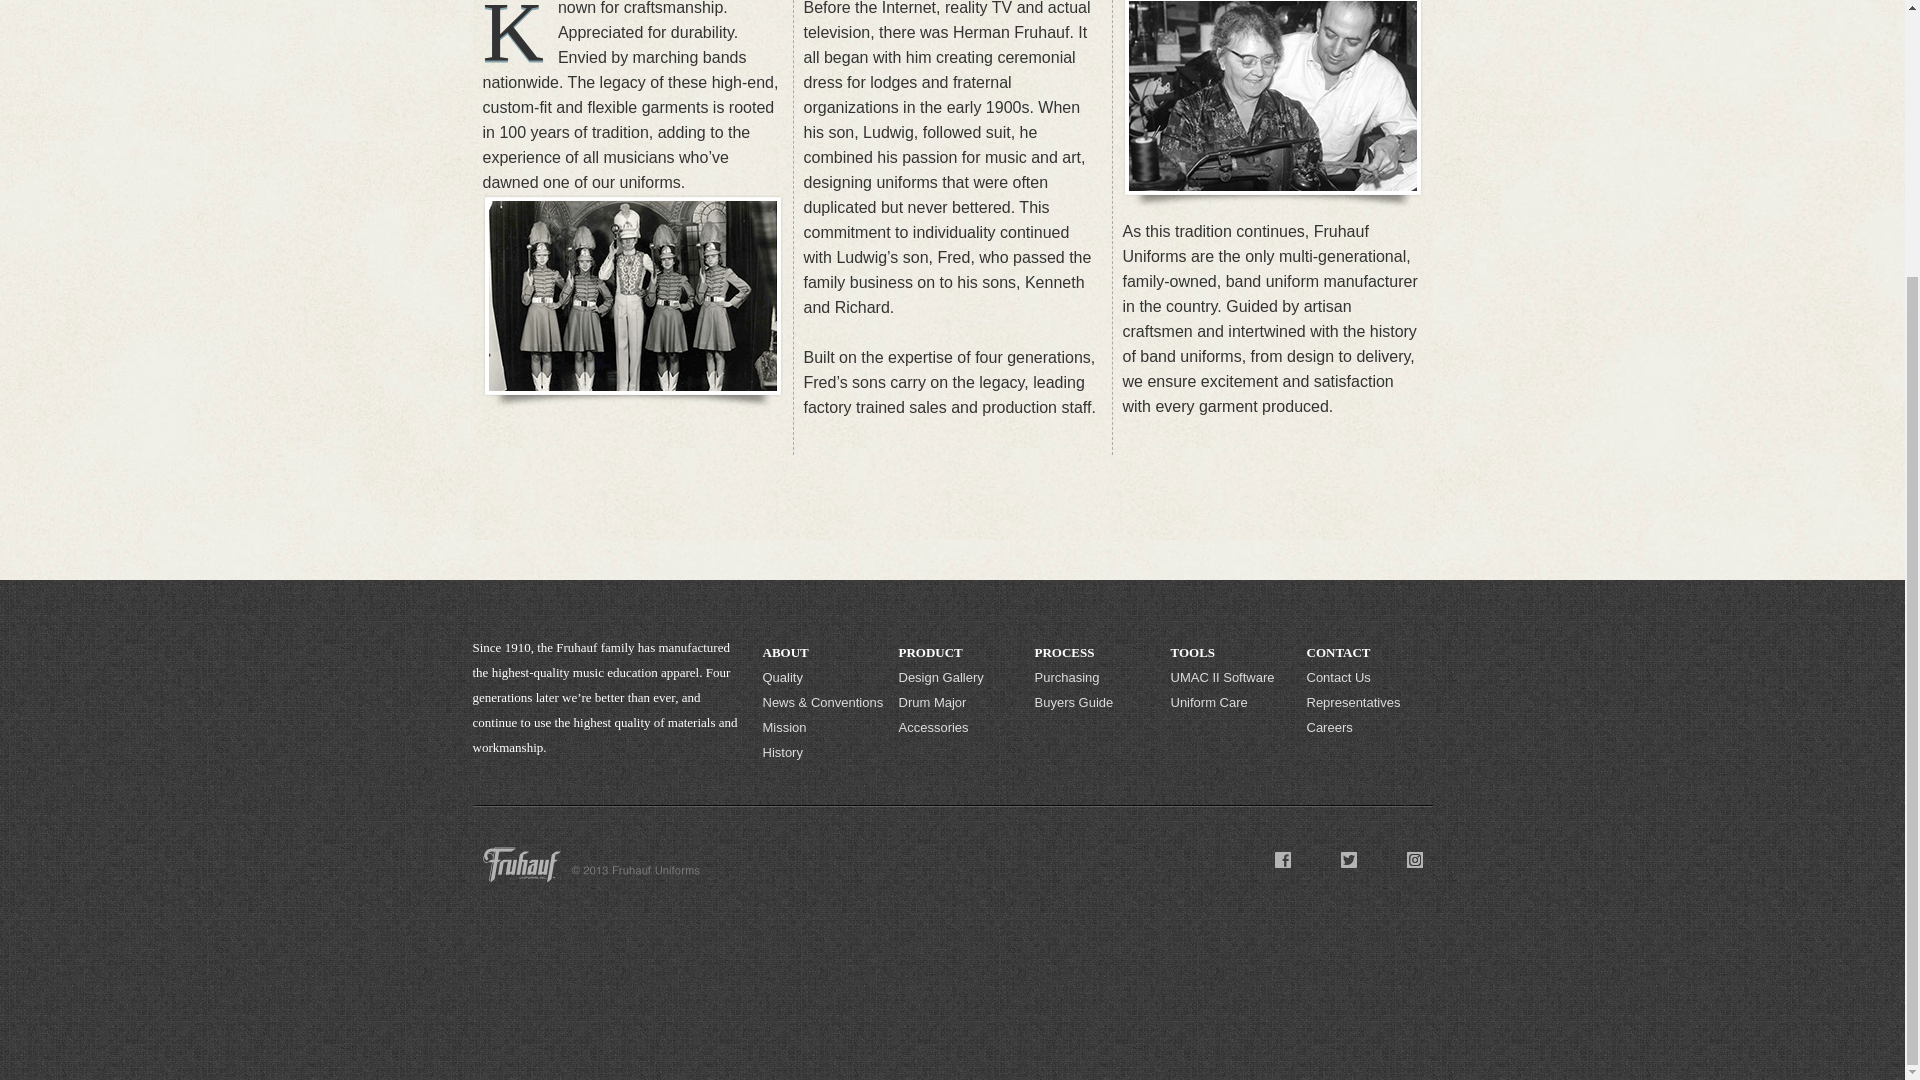  I want to click on History, so click(824, 752).